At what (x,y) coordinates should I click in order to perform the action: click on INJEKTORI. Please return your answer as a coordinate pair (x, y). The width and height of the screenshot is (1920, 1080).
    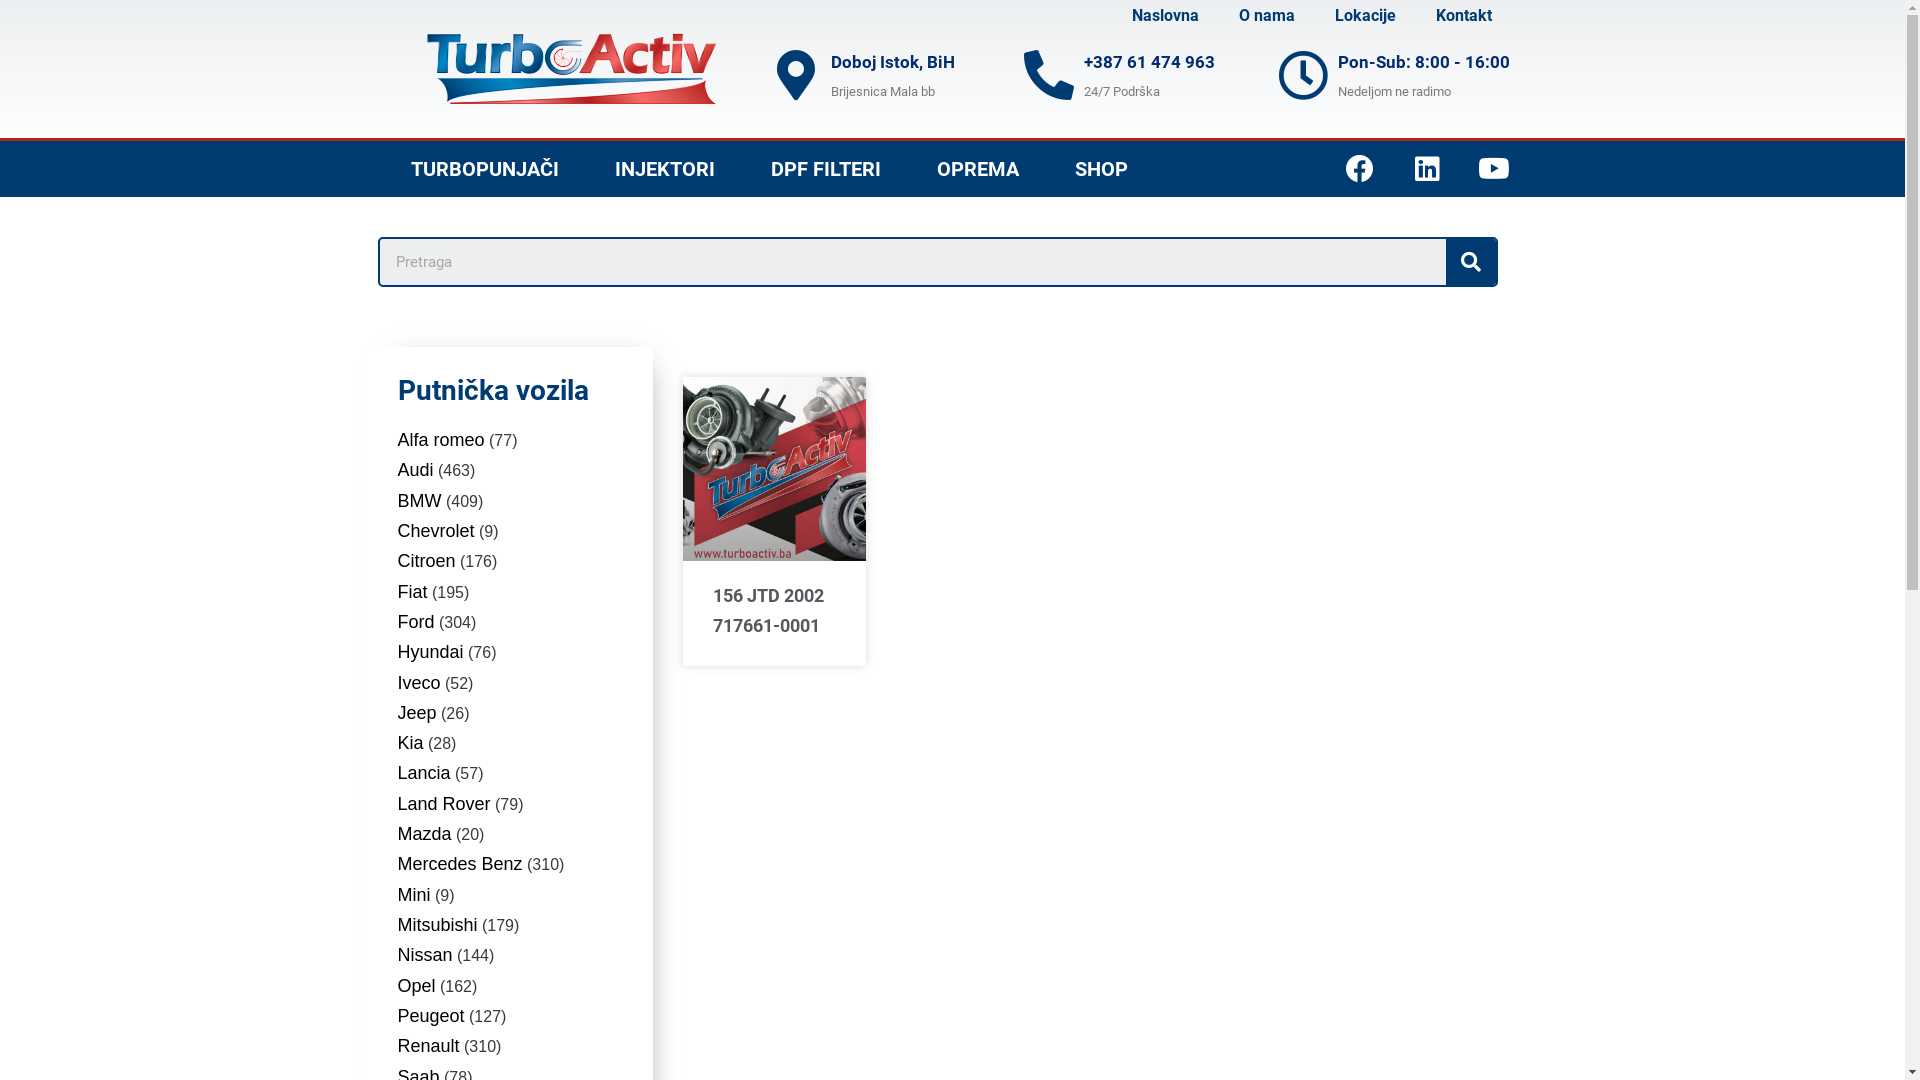
    Looking at the image, I should click on (664, 169).